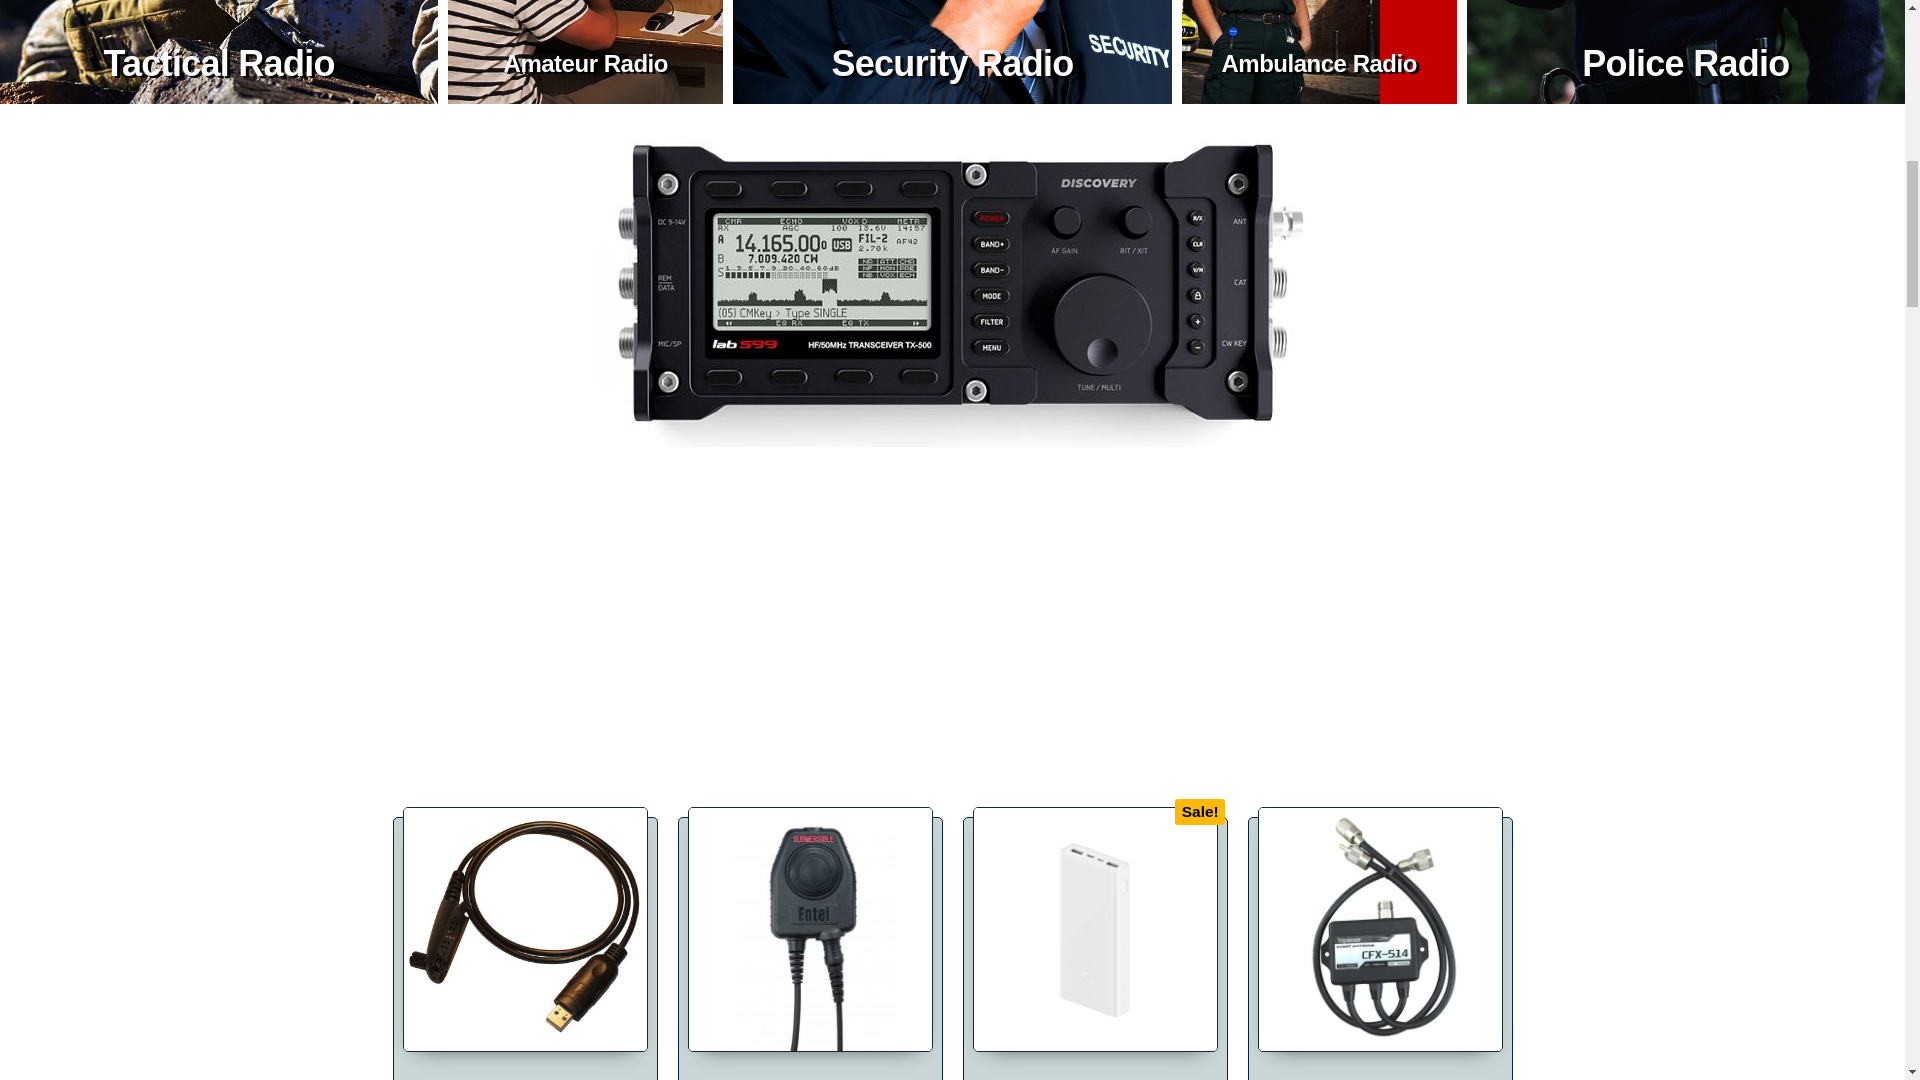 This screenshot has width=1920, height=1080. I want to click on Ambulance Radio, so click(1318, 62).